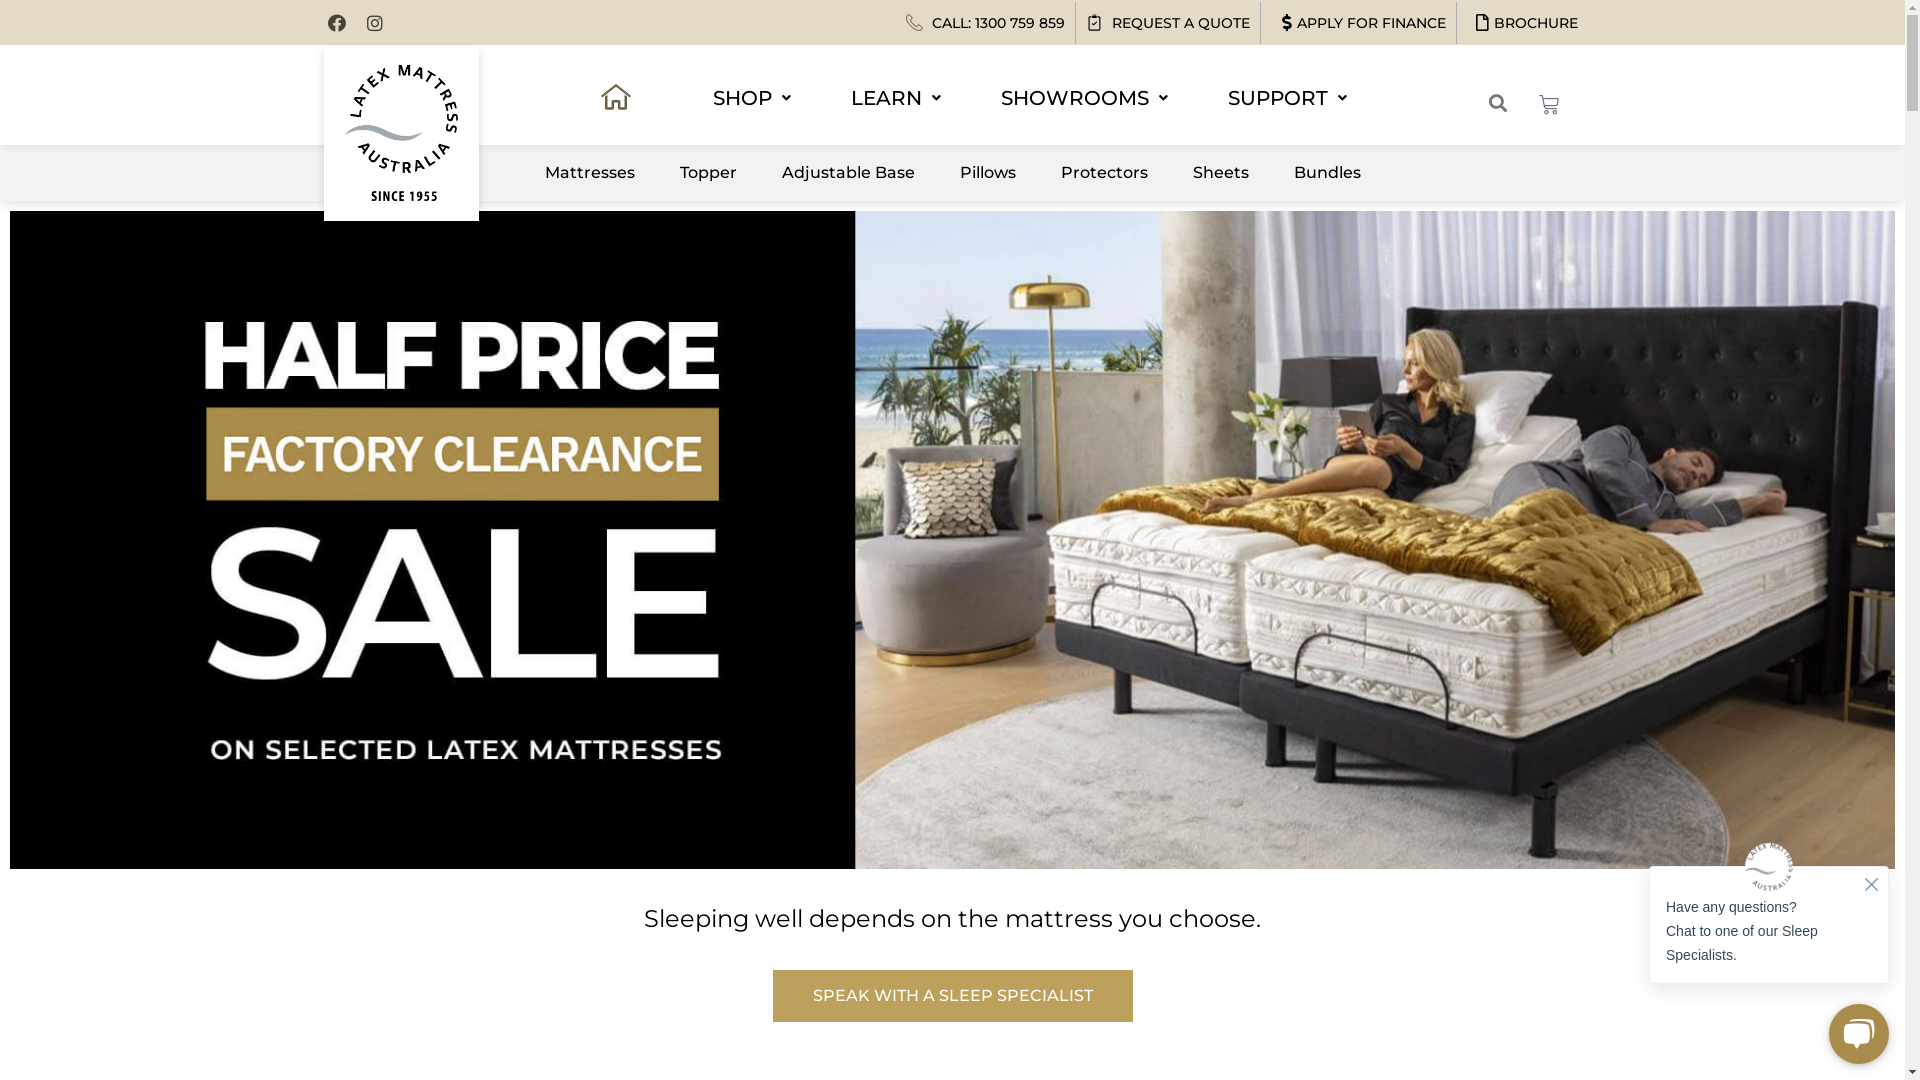  What do you see at coordinates (1221, 173) in the screenshot?
I see `Sheets` at bounding box center [1221, 173].